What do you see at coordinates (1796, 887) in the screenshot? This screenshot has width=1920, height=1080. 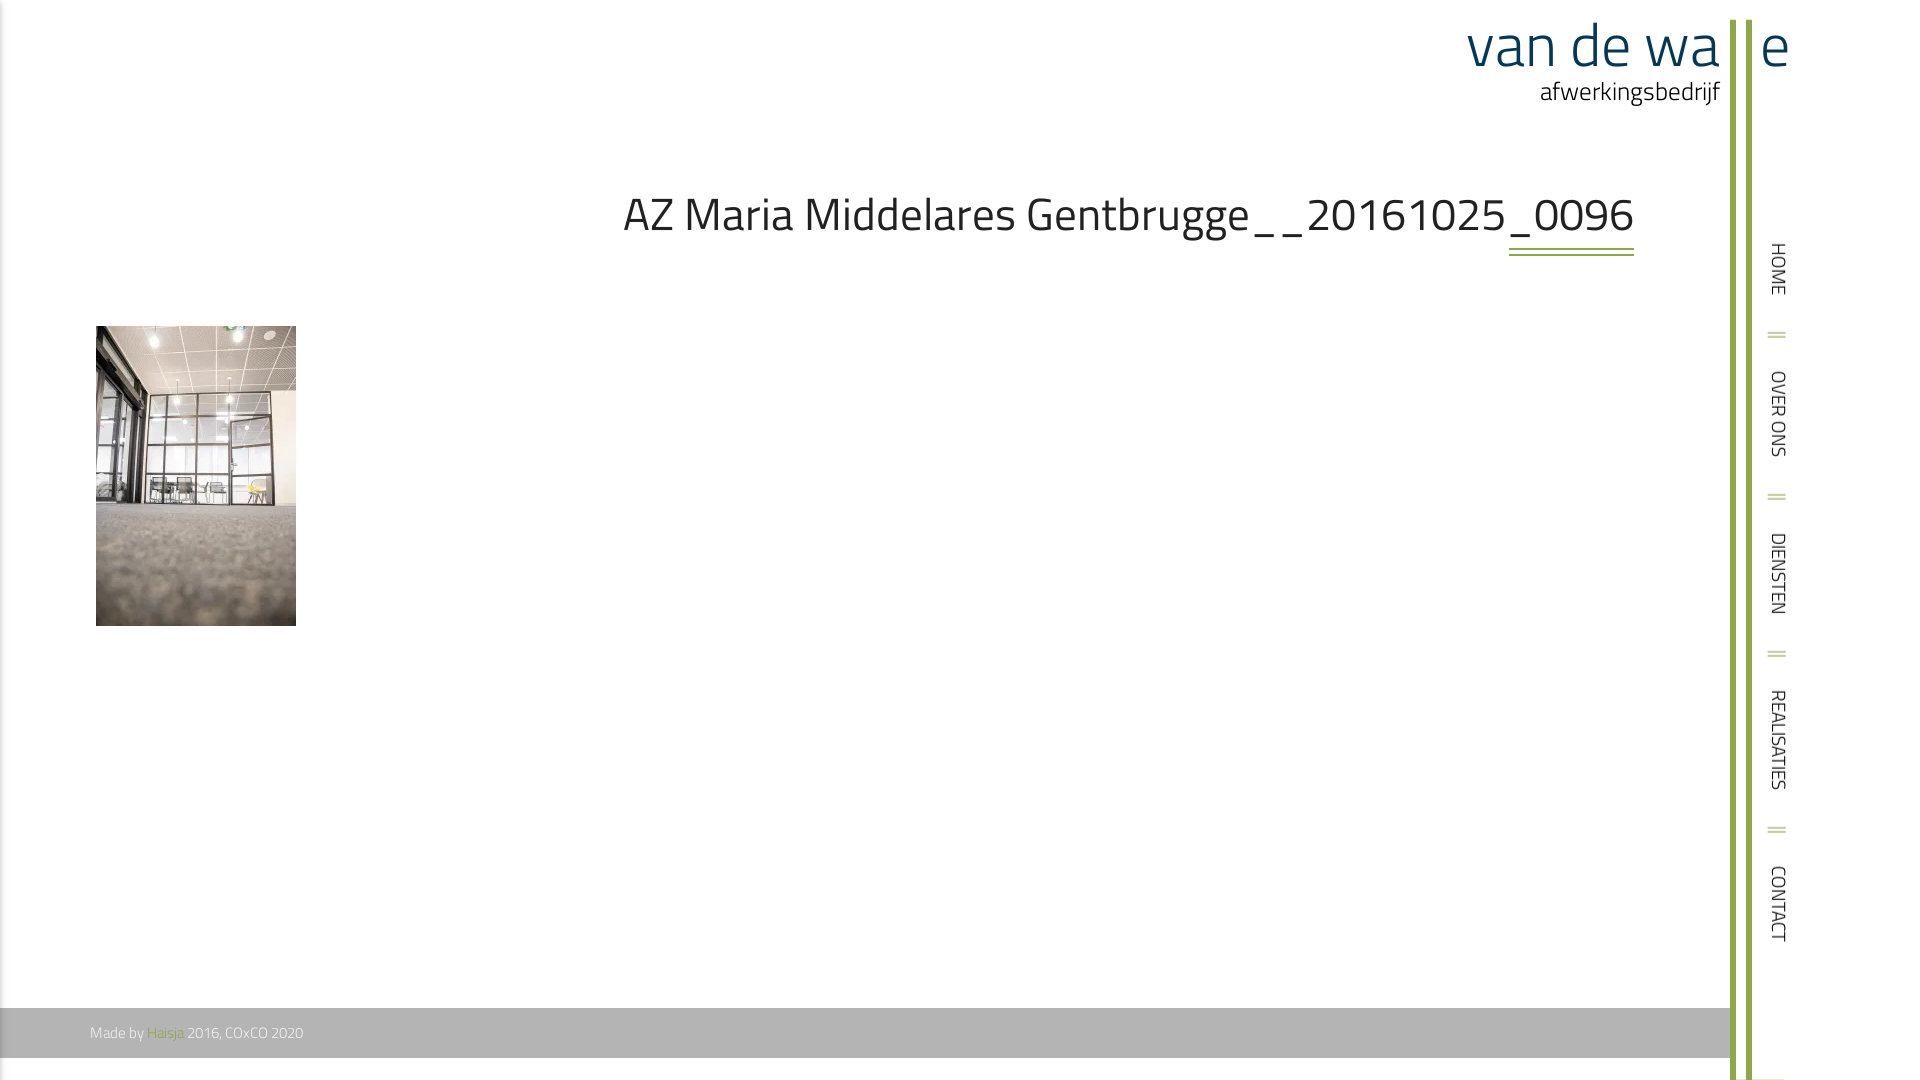 I see `CONTACT` at bounding box center [1796, 887].